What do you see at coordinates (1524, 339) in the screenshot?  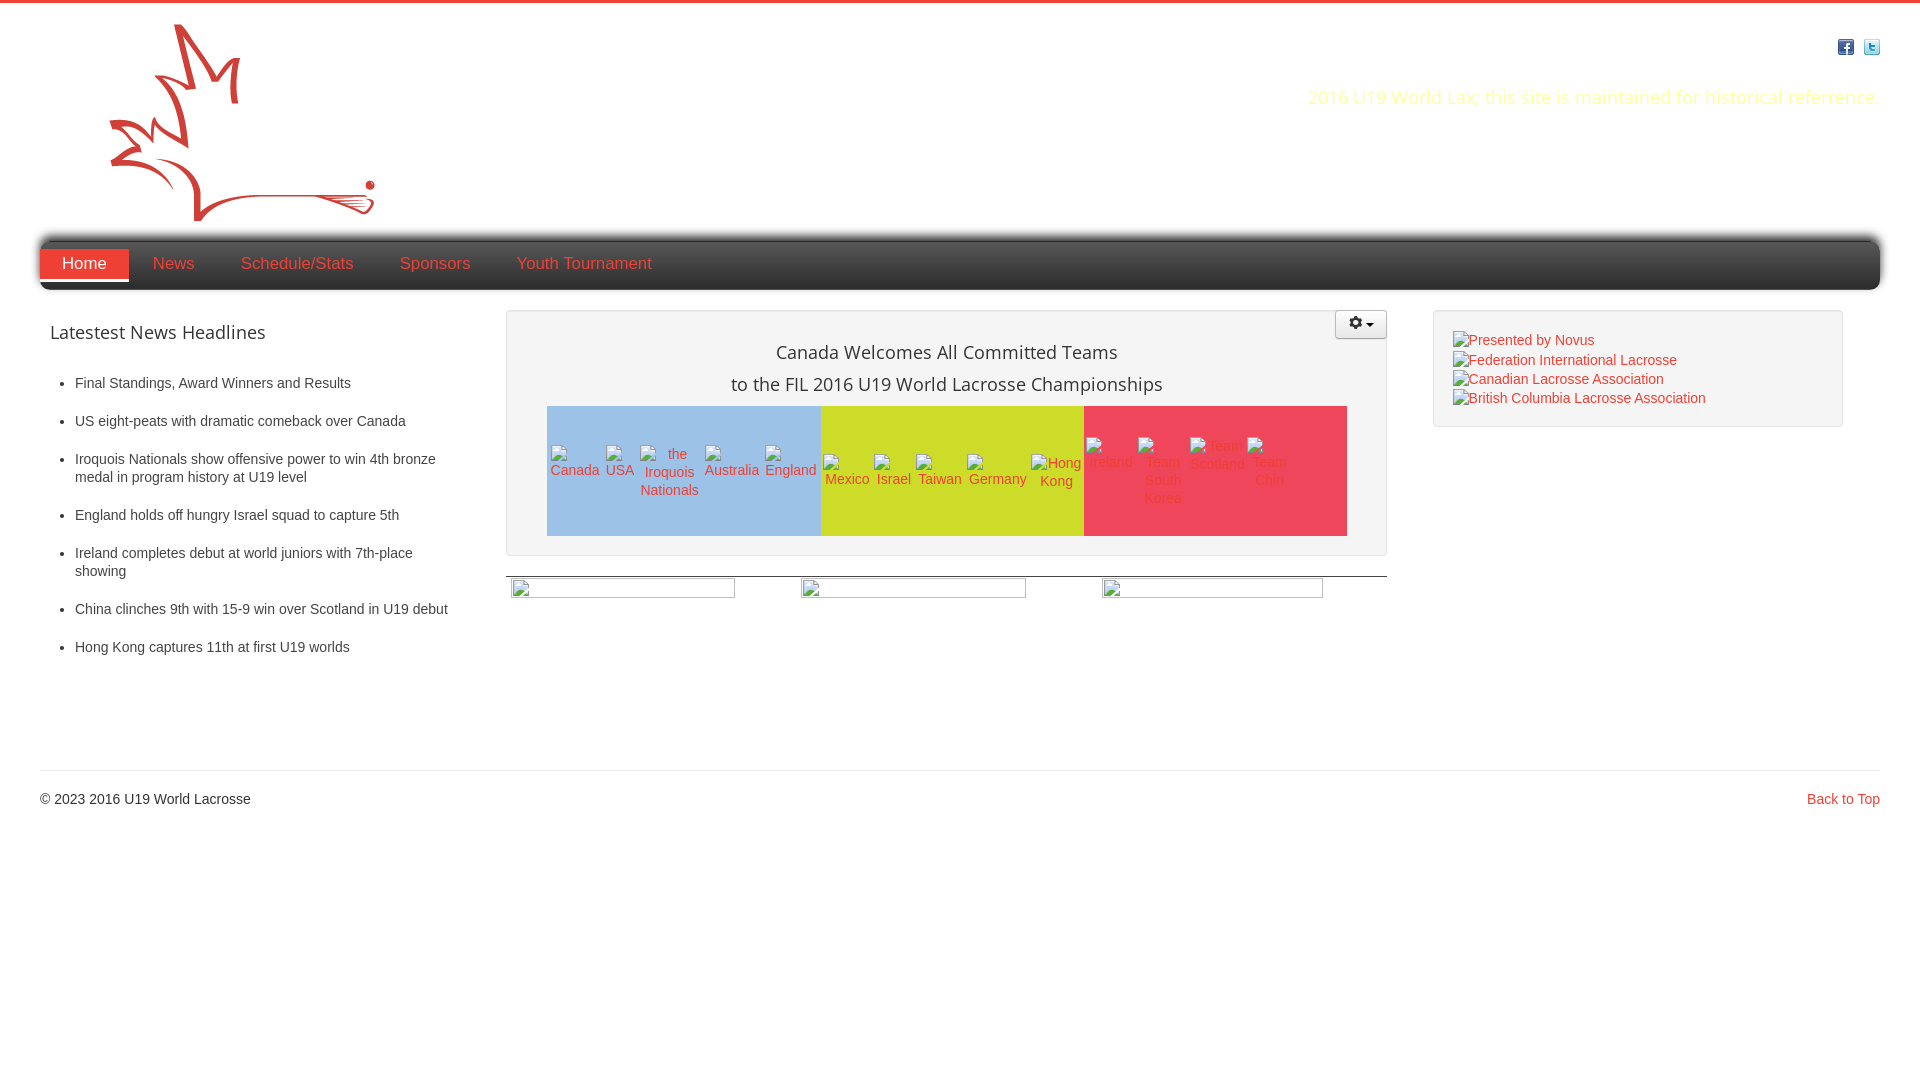 I see `Novus` at bounding box center [1524, 339].